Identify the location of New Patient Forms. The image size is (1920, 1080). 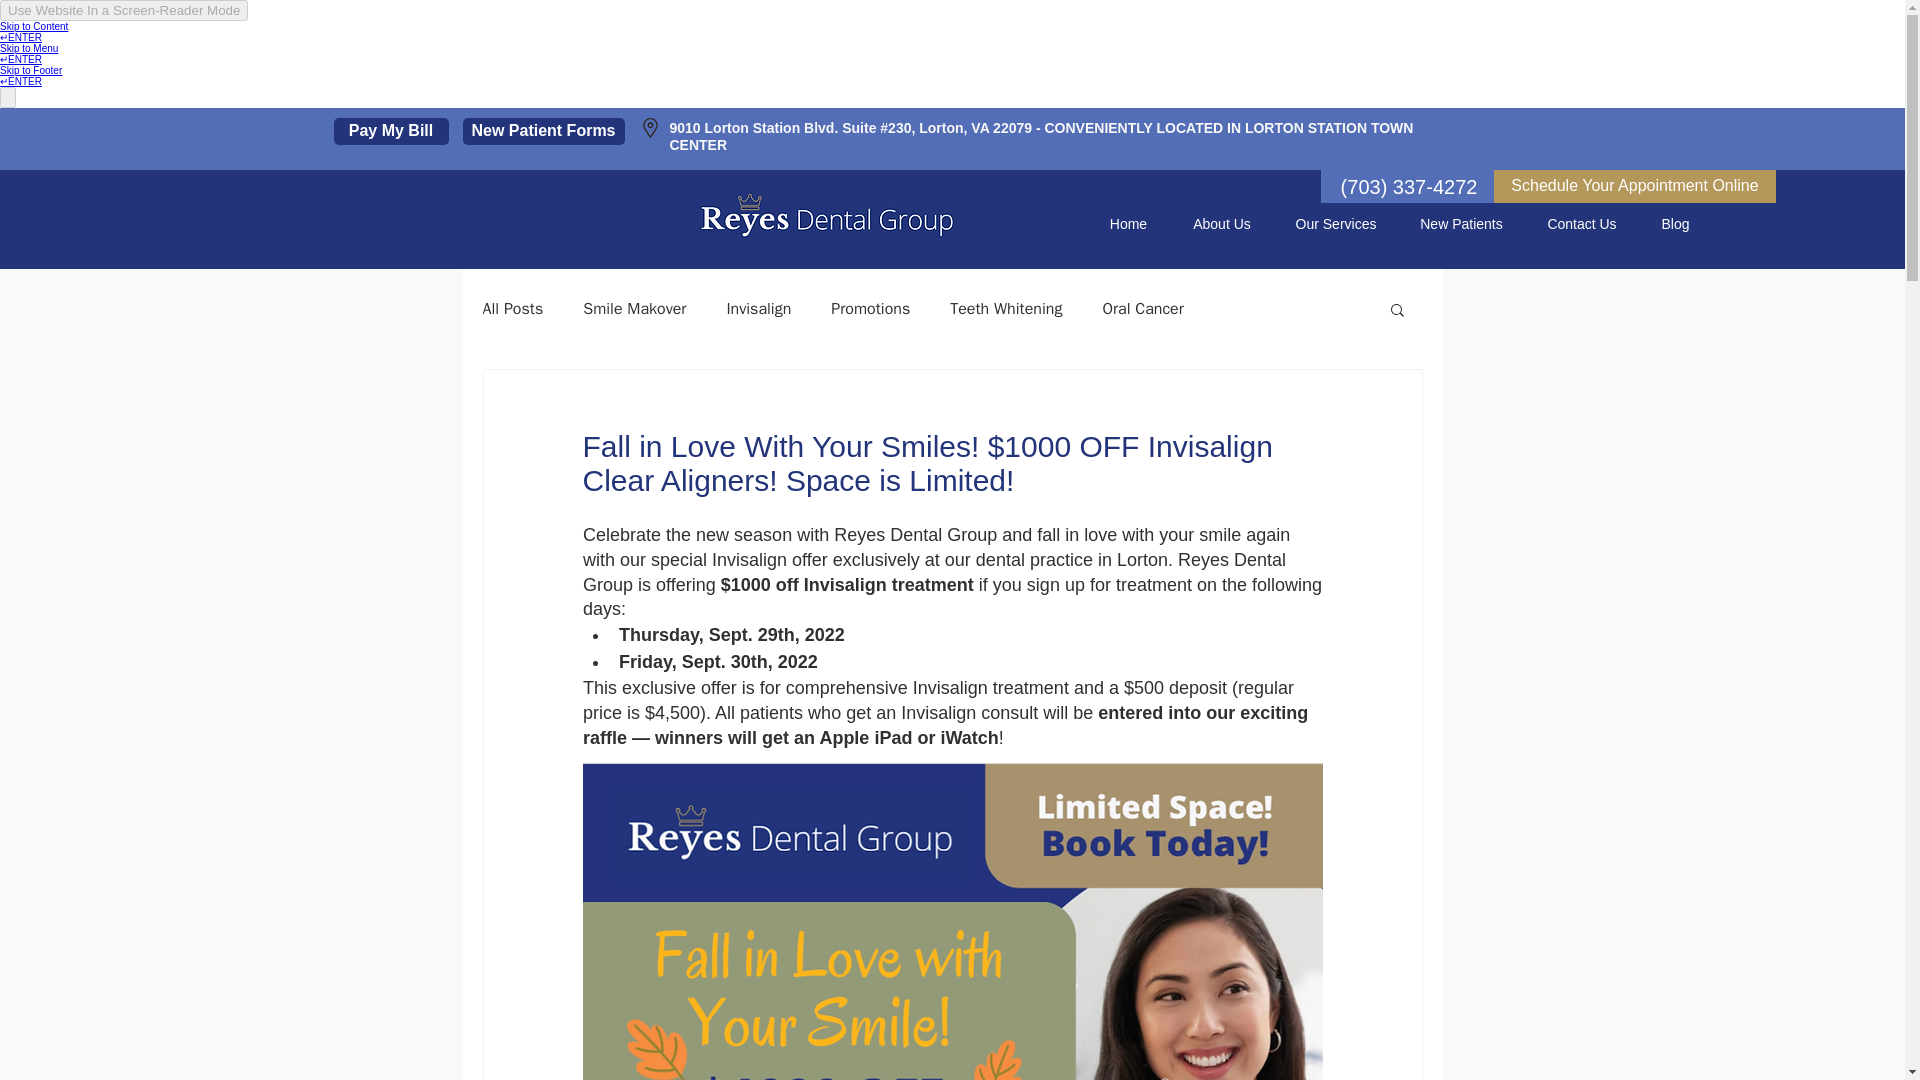
(543, 130).